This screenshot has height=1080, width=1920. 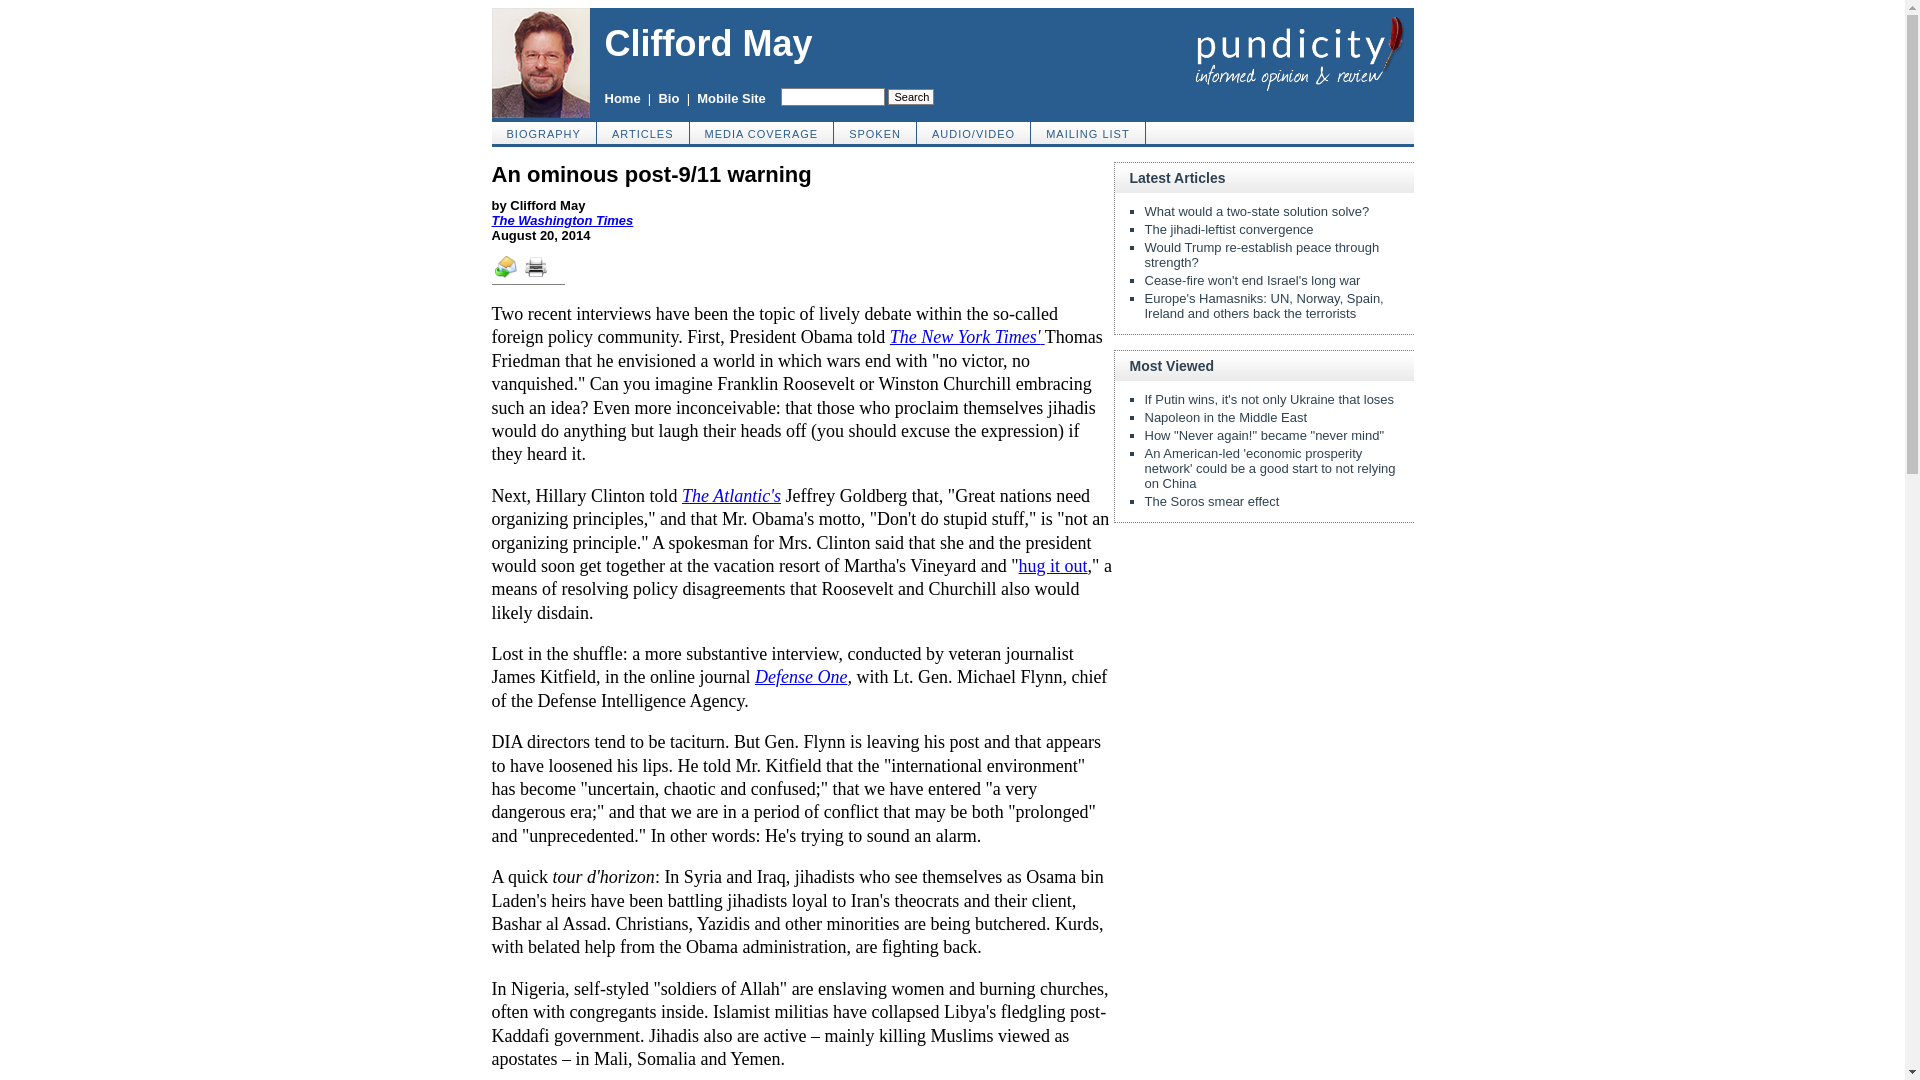 What do you see at coordinates (1211, 500) in the screenshot?
I see `The Soros smear effect` at bounding box center [1211, 500].